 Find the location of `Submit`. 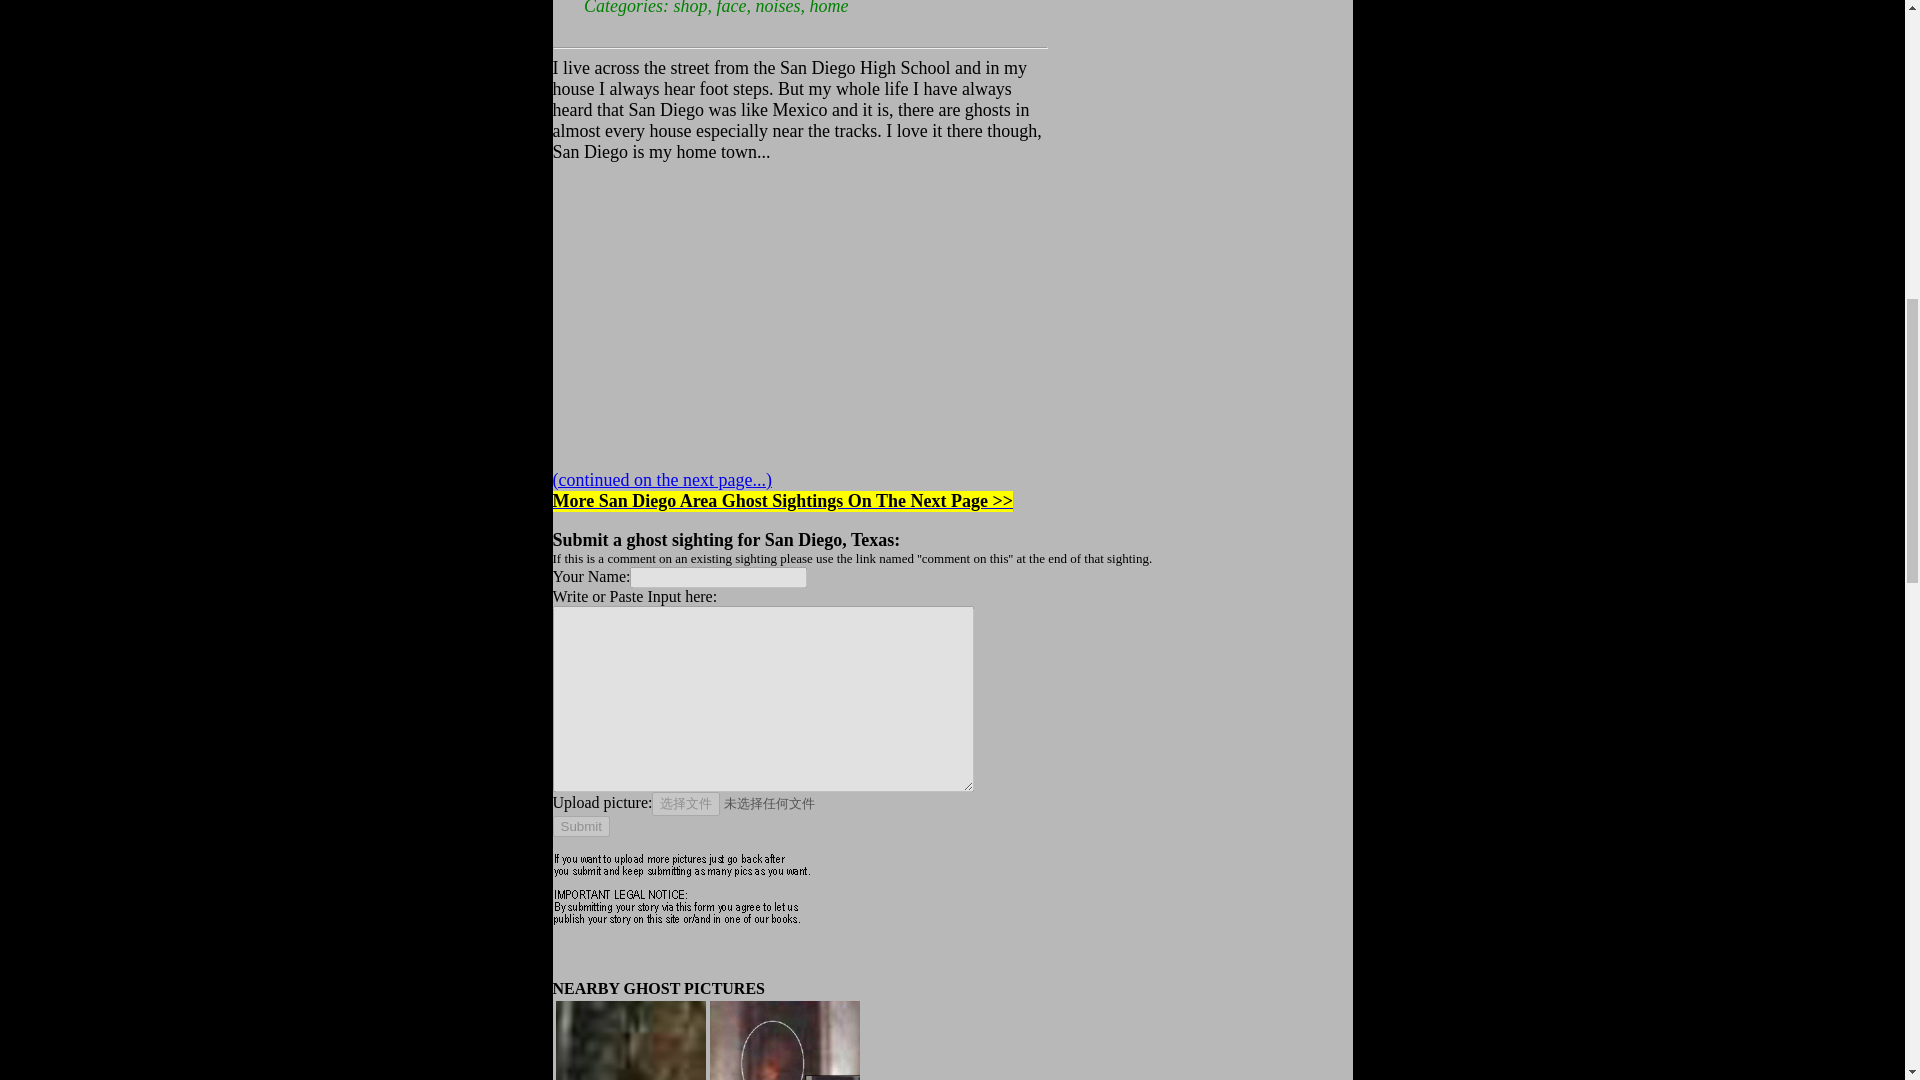

Submit is located at coordinates (580, 826).